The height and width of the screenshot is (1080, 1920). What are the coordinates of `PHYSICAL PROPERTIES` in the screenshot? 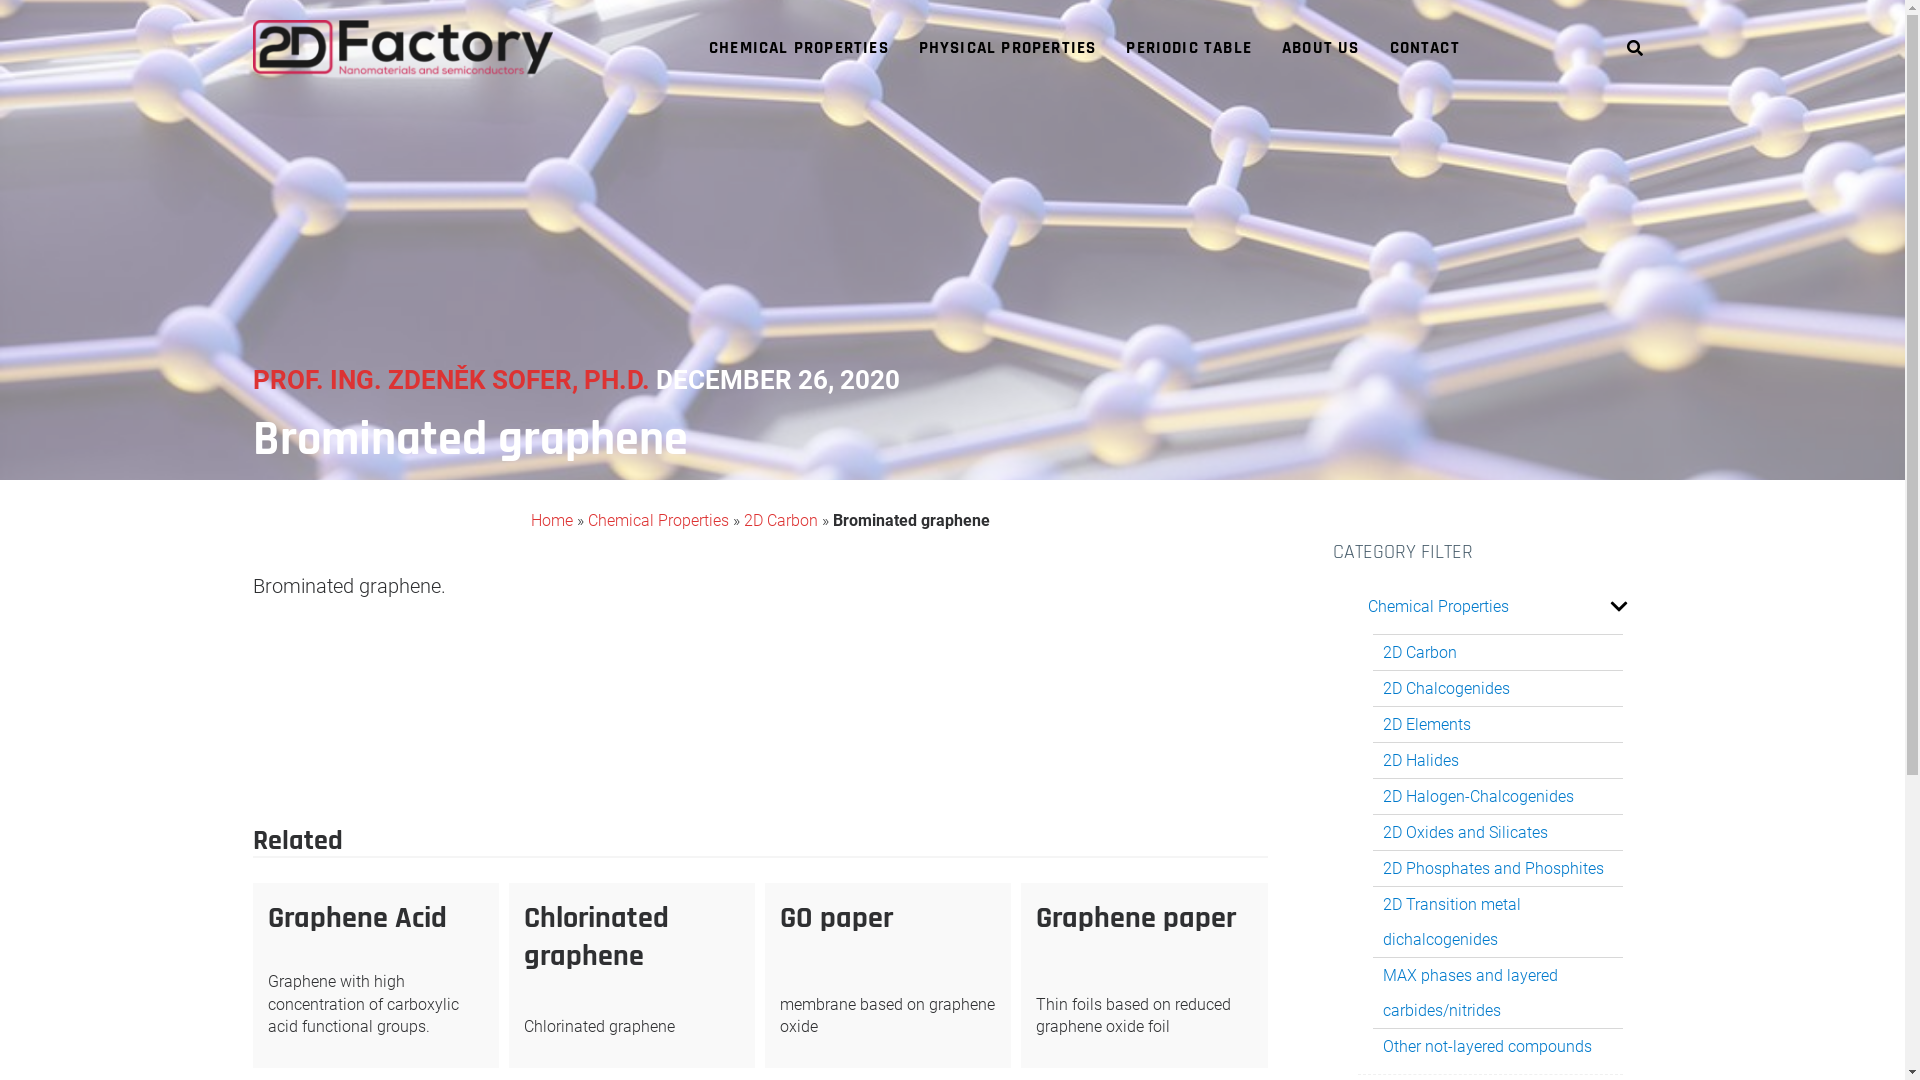 It's located at (1008, 49).